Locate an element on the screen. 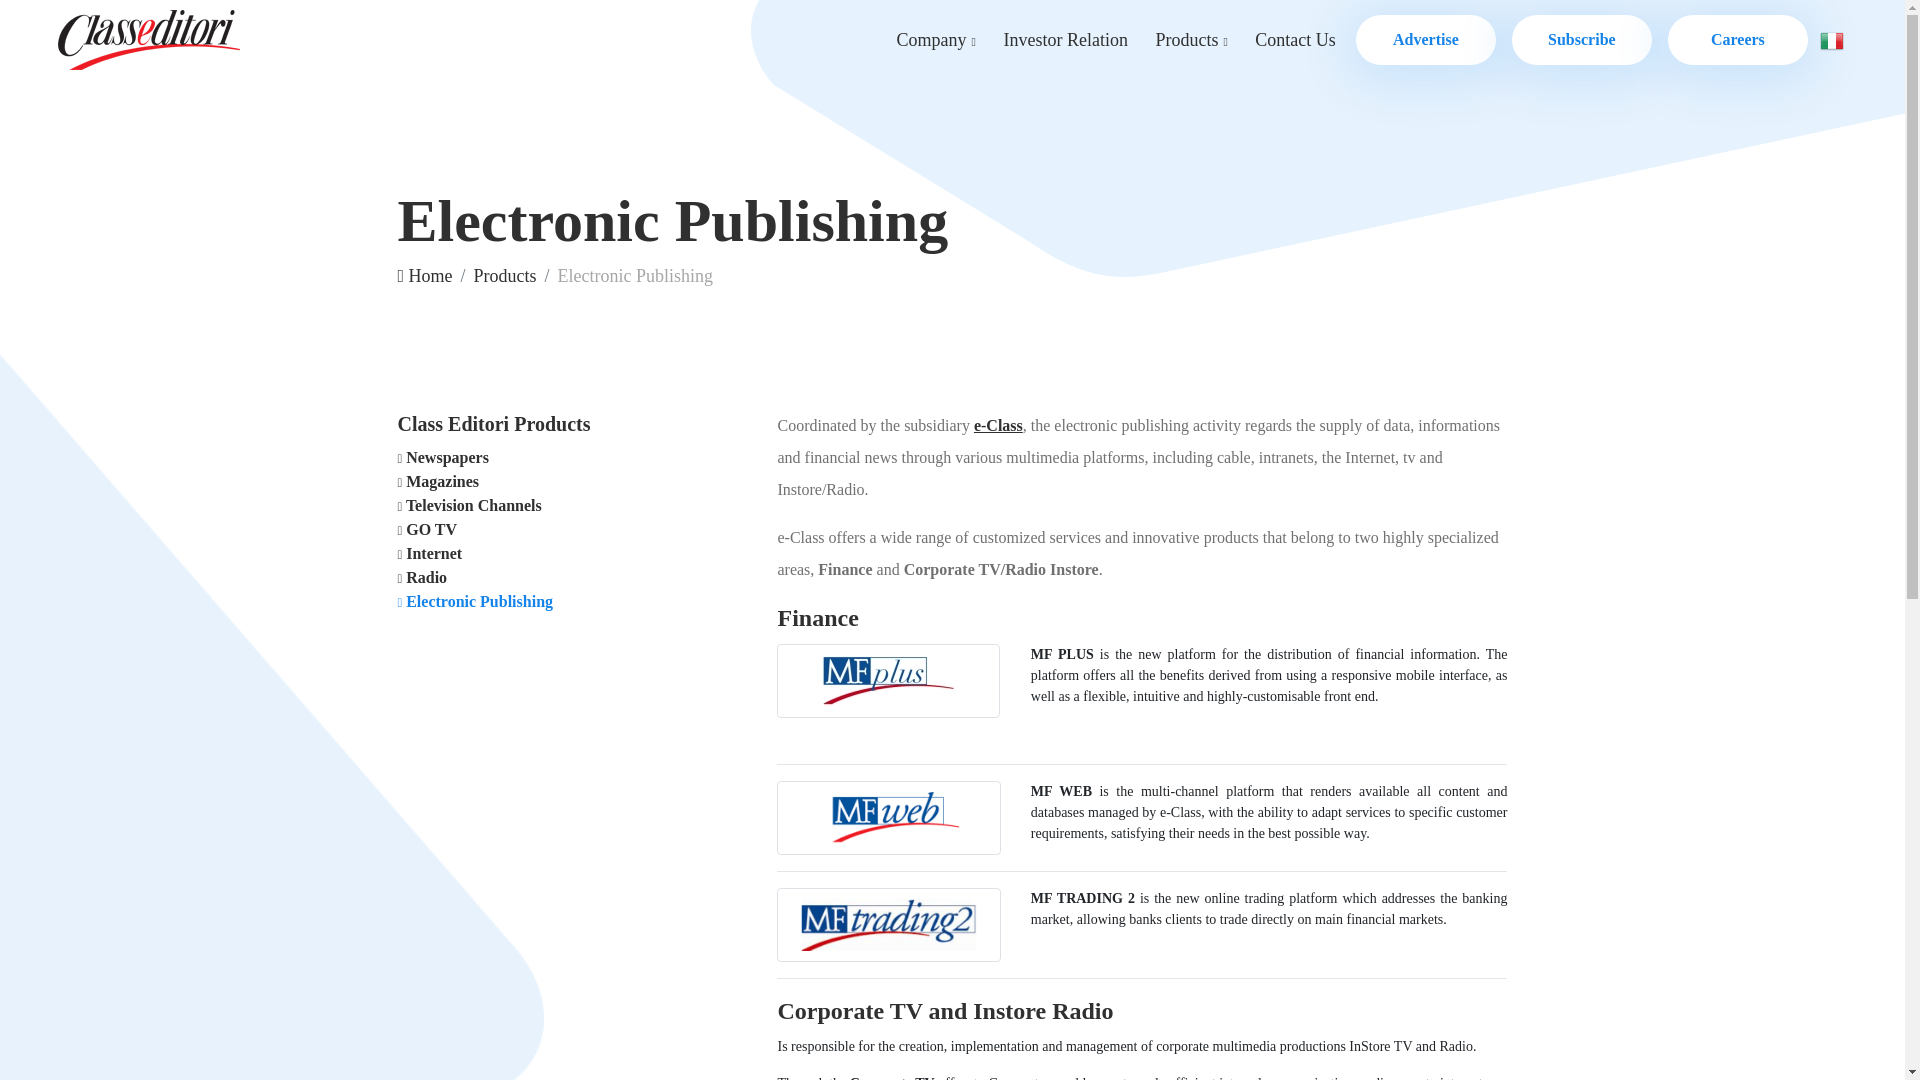   Electronic Publishing is located at coordinates (476, 601).